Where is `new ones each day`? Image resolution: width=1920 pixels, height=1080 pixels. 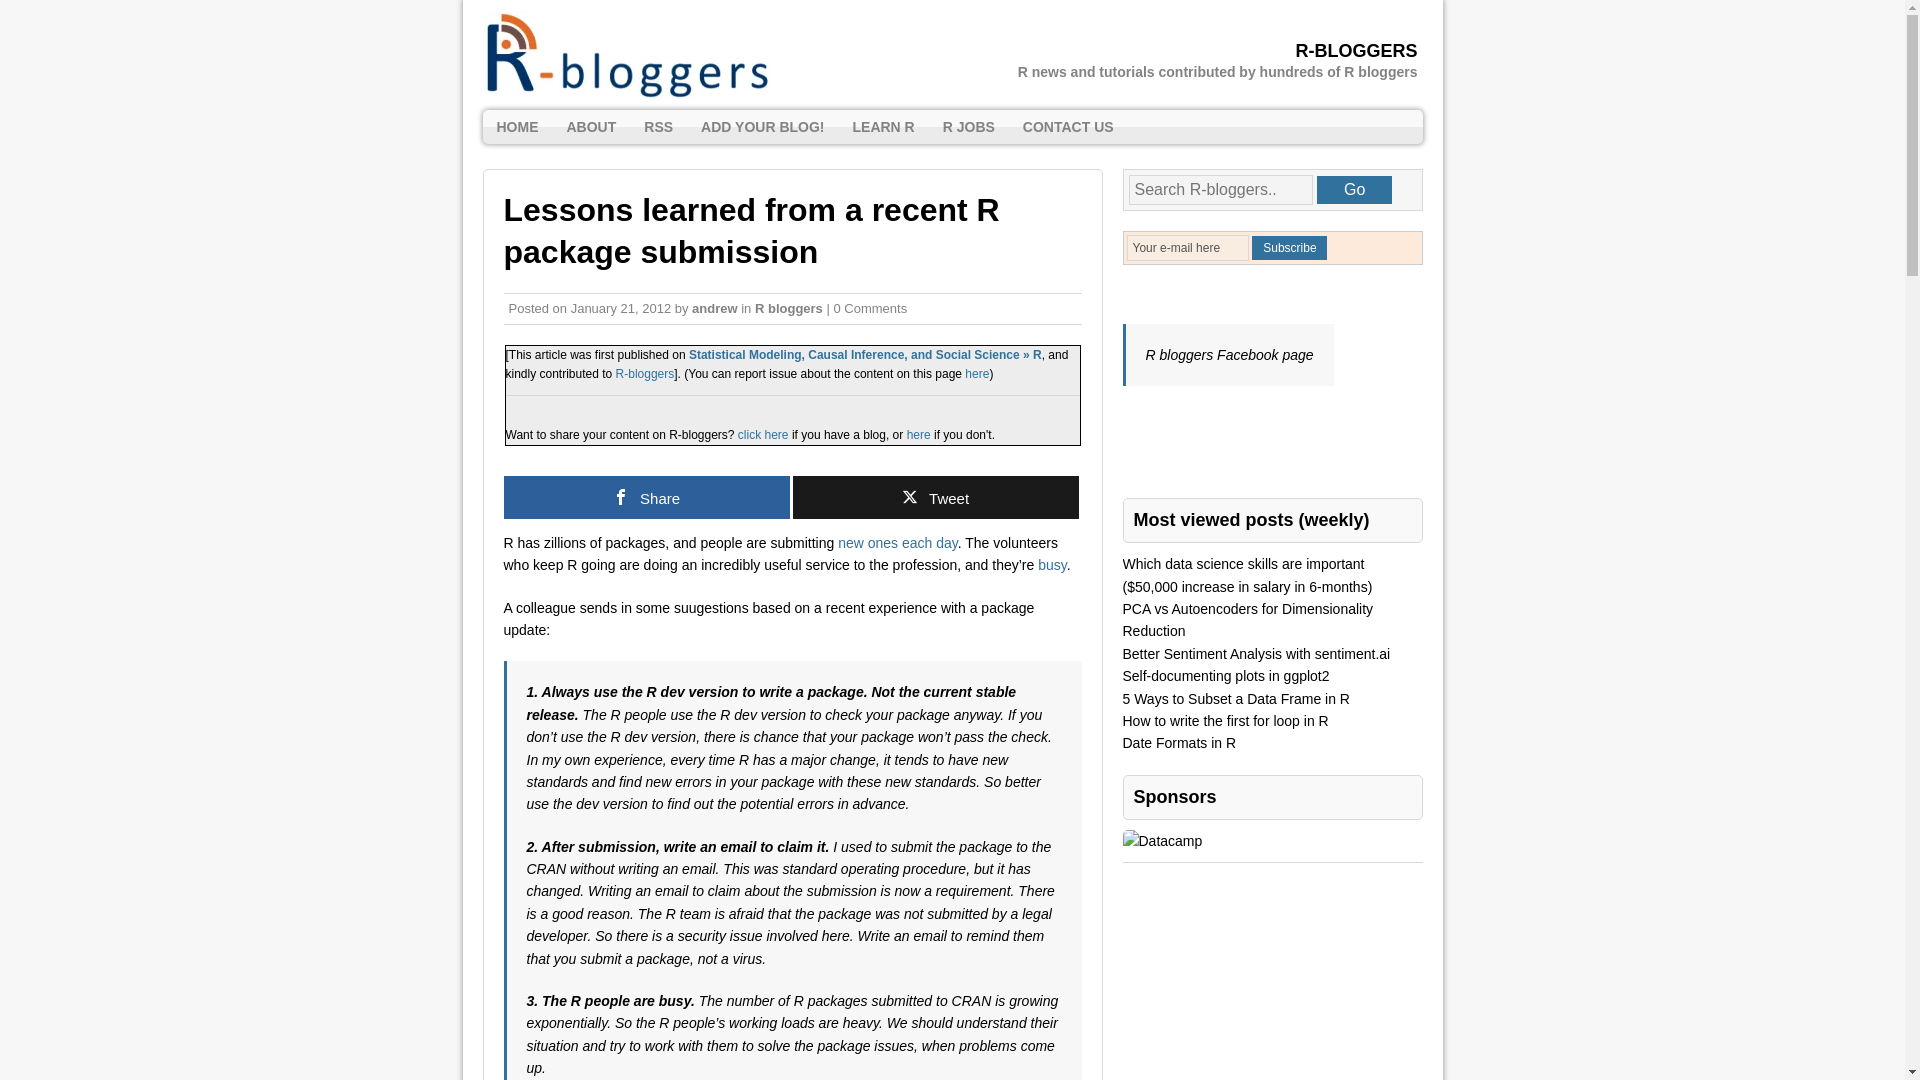 new ones each day is located at coordinates (898, 542).